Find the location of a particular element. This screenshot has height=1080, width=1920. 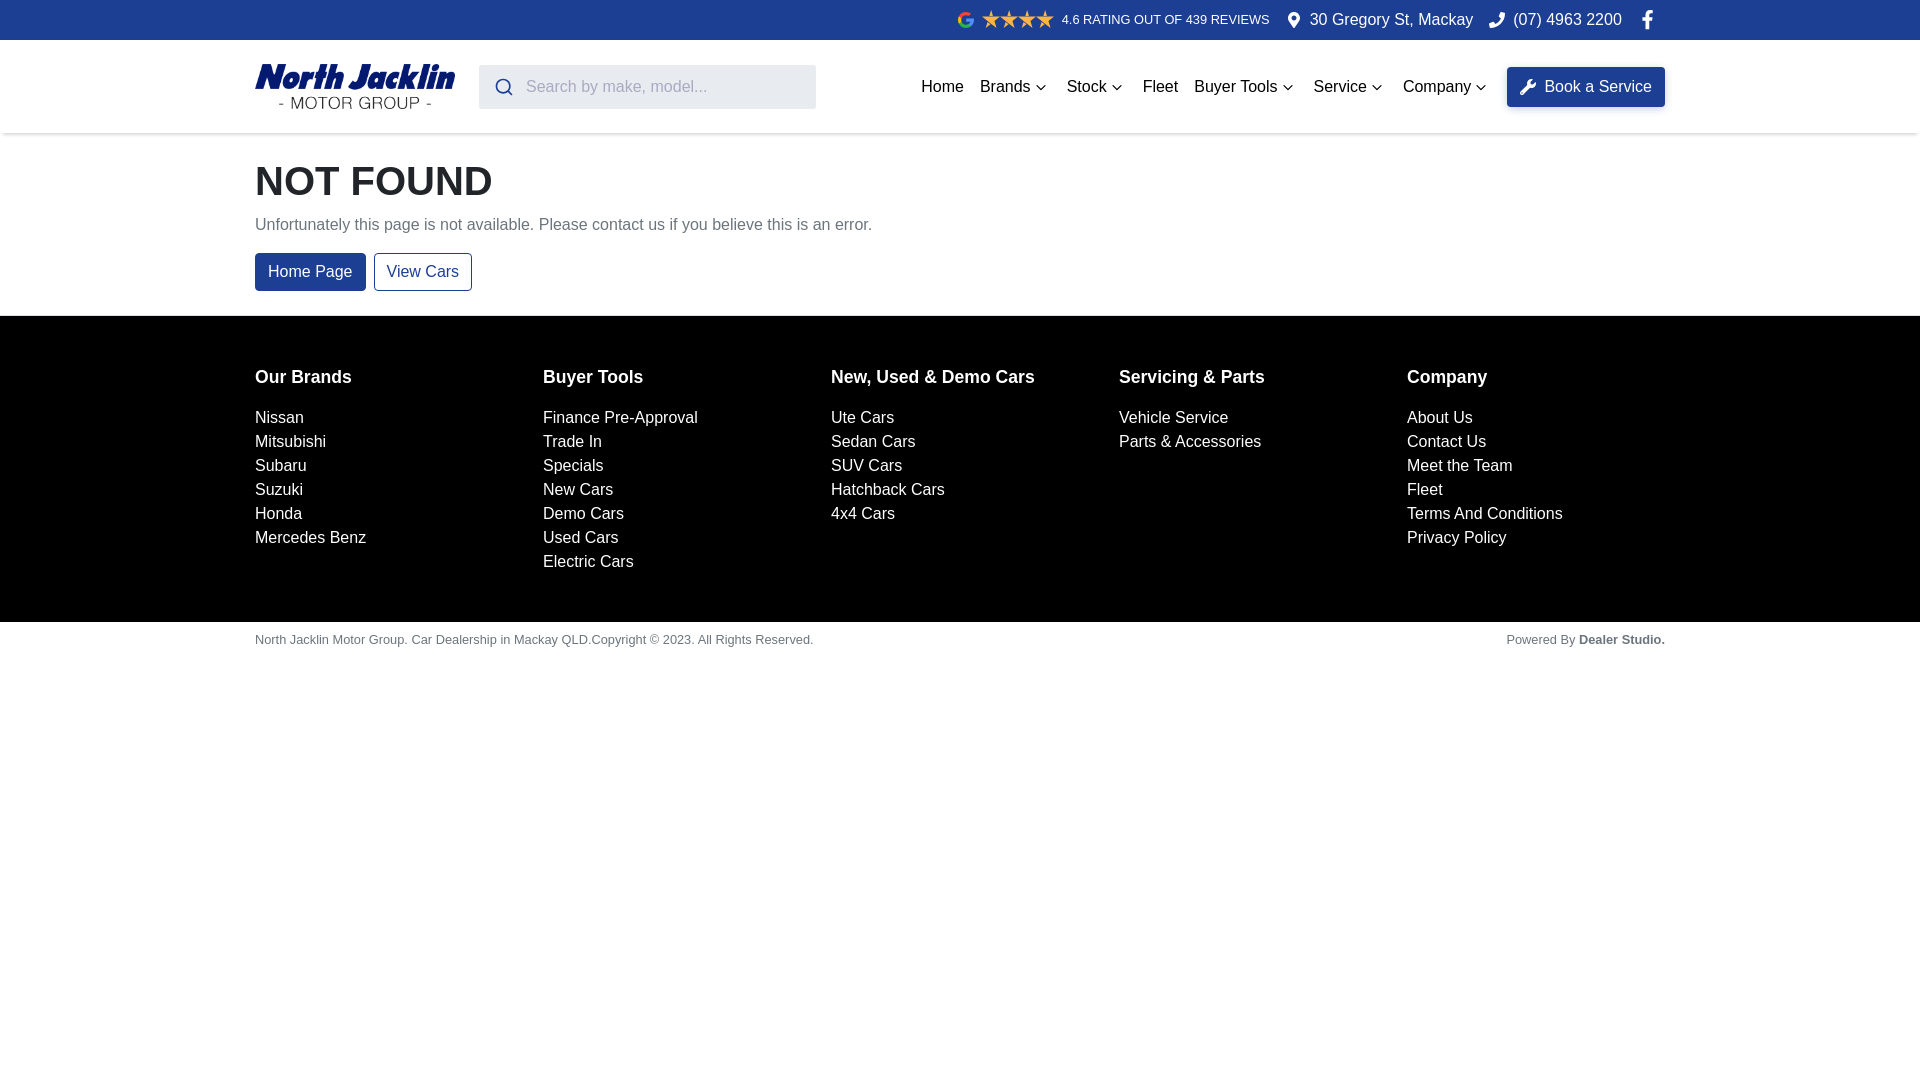

Terms And Conditions is located at coordinates (1485, 514).